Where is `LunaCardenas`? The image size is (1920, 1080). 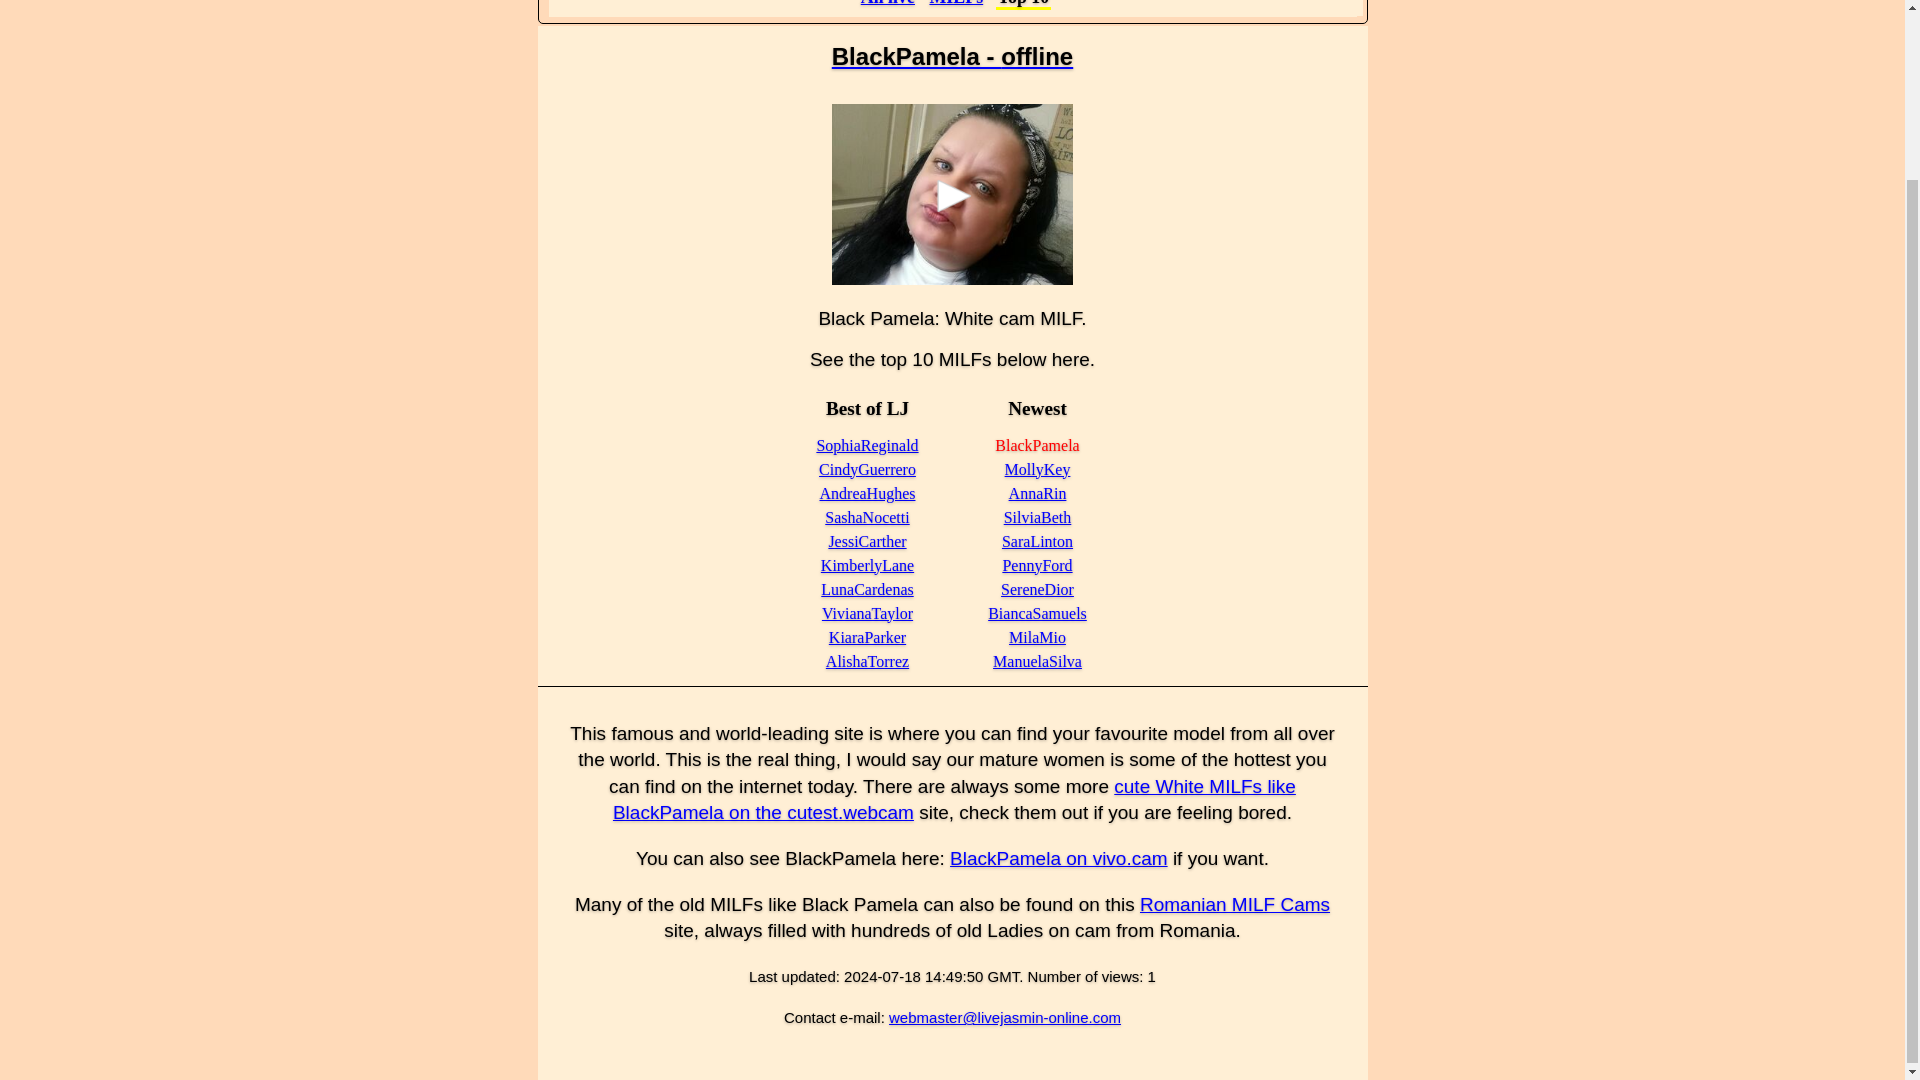
LunaCardenas is located at coordinates (867, 590).